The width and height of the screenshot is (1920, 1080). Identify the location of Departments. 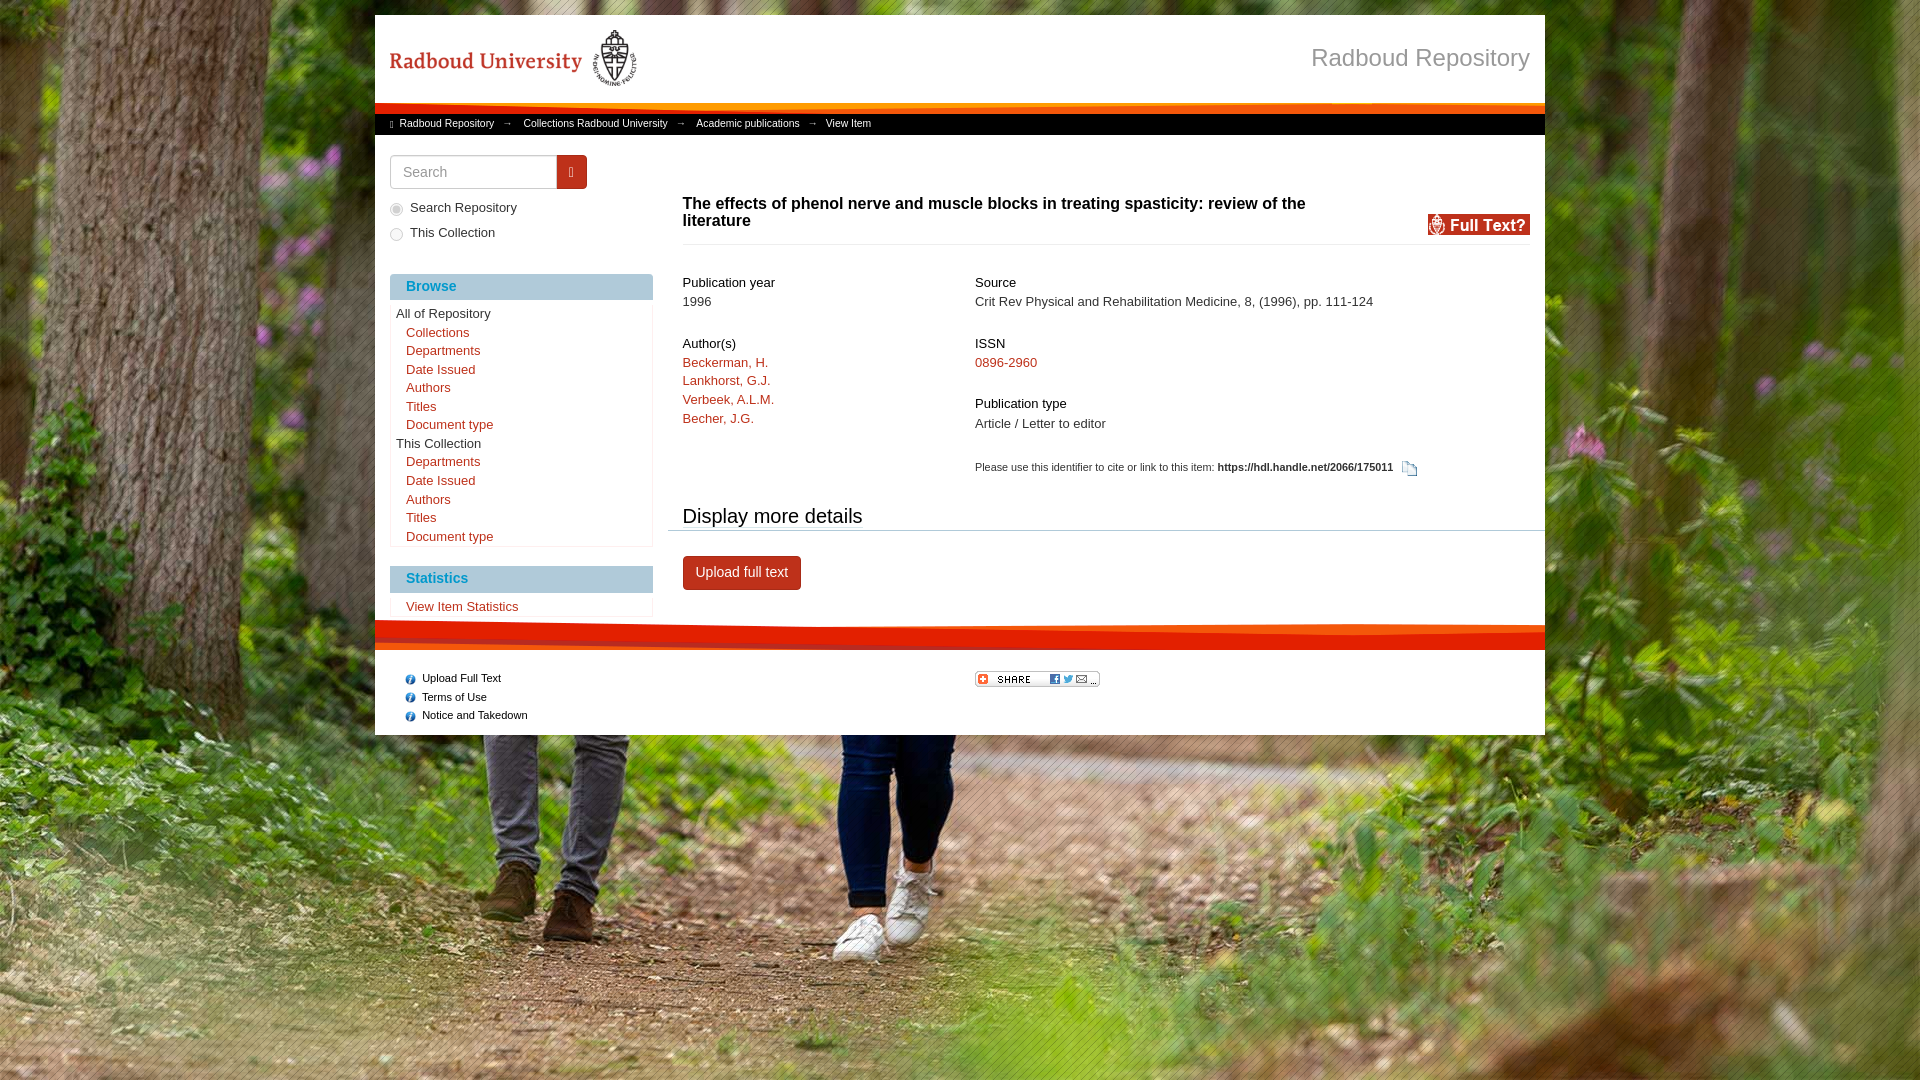
(520, 352).